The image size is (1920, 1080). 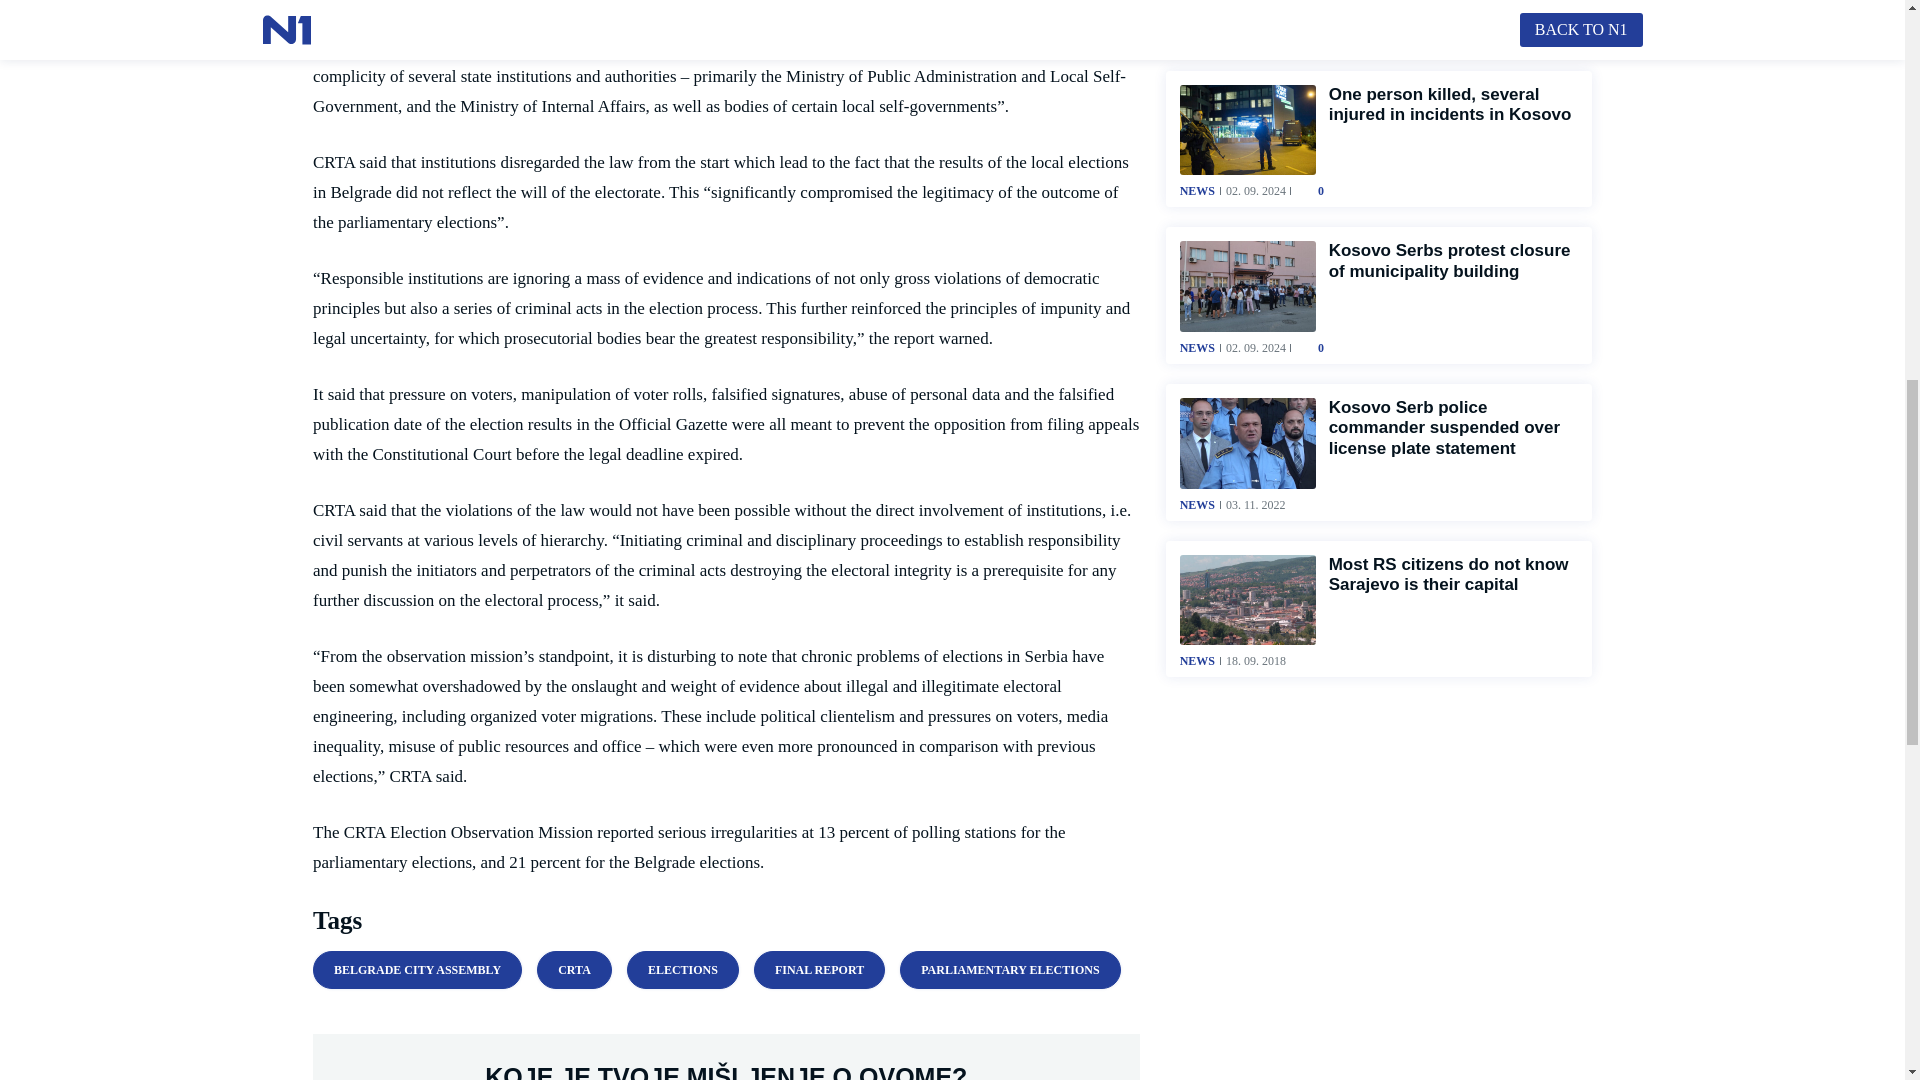 I want to click on FINAL REPORT, so click(x=820, y=970).